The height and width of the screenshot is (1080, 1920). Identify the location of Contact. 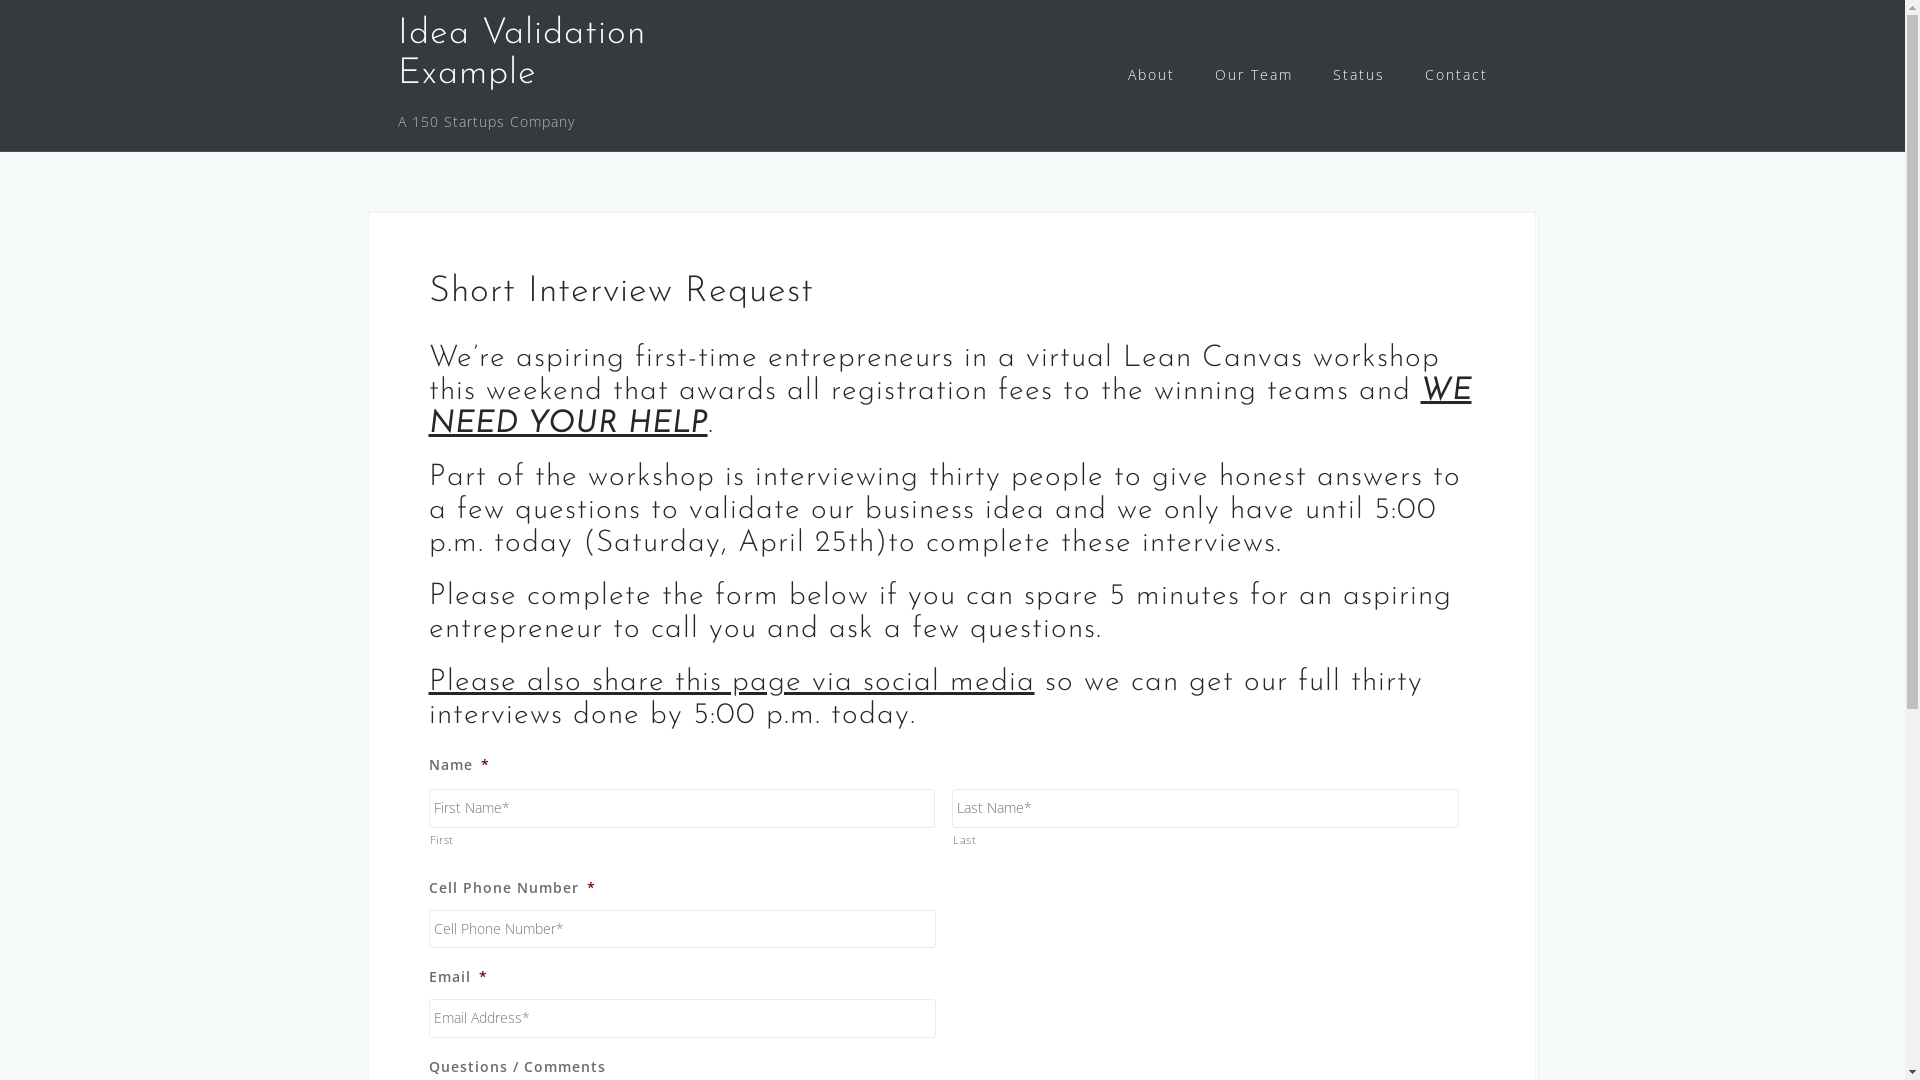
(1456, 76).